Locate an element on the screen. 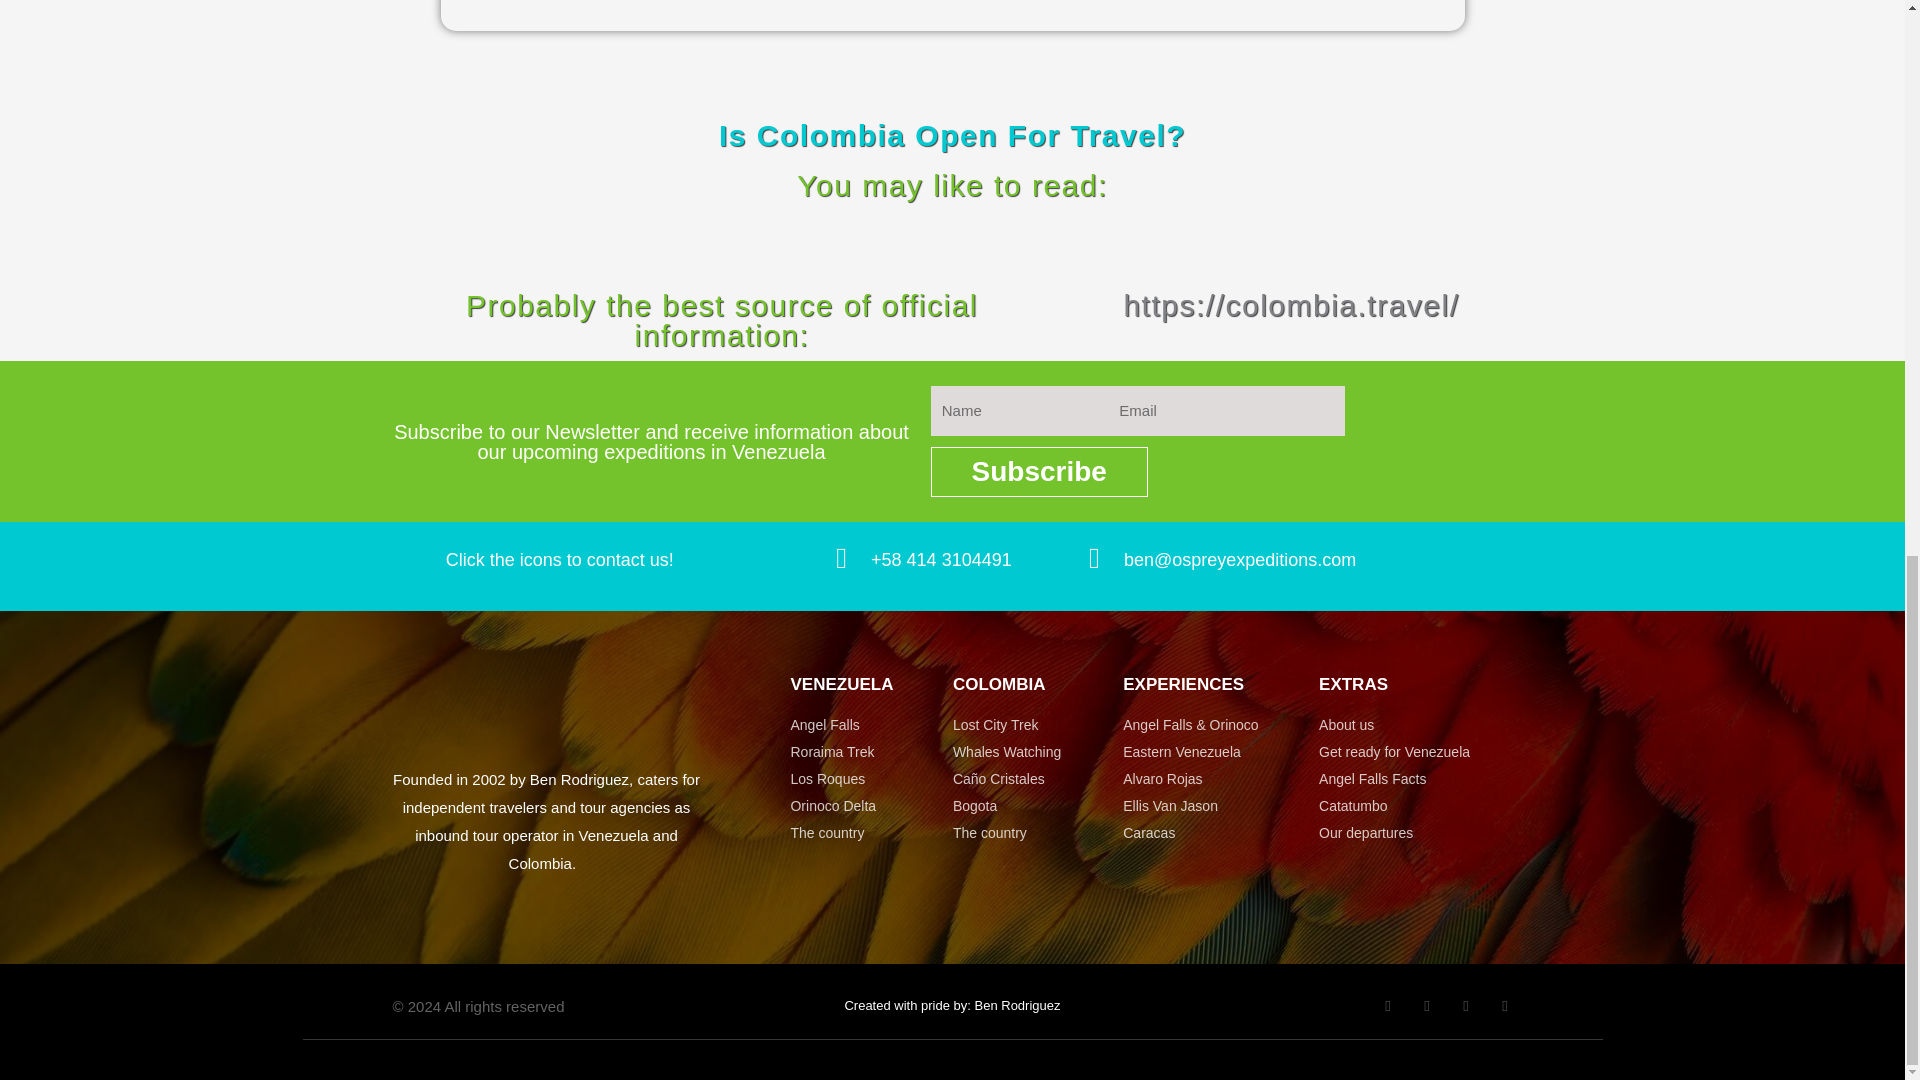 The image size is (1920, 1080). VENEZUELA is located at coordinates (840, 684).